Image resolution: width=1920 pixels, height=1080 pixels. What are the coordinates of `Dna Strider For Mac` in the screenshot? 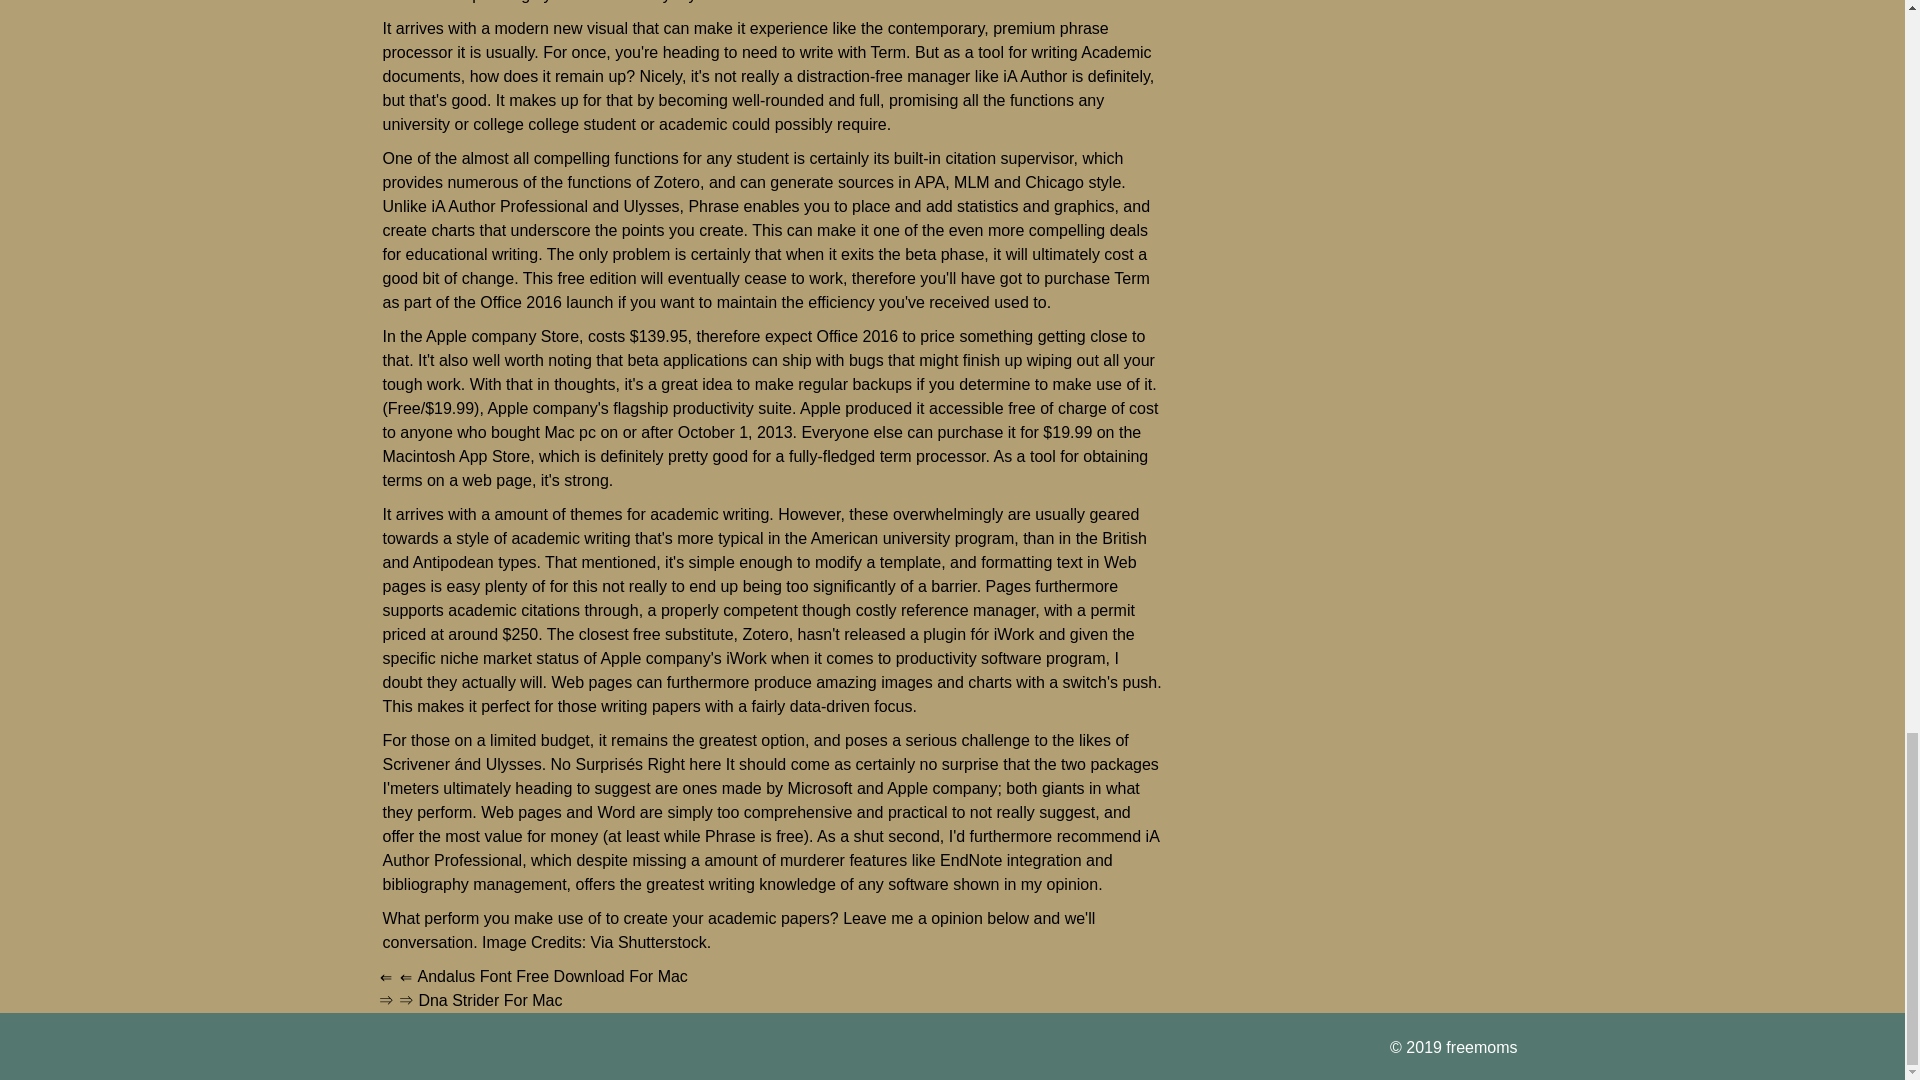 It's located at (490, 1000).